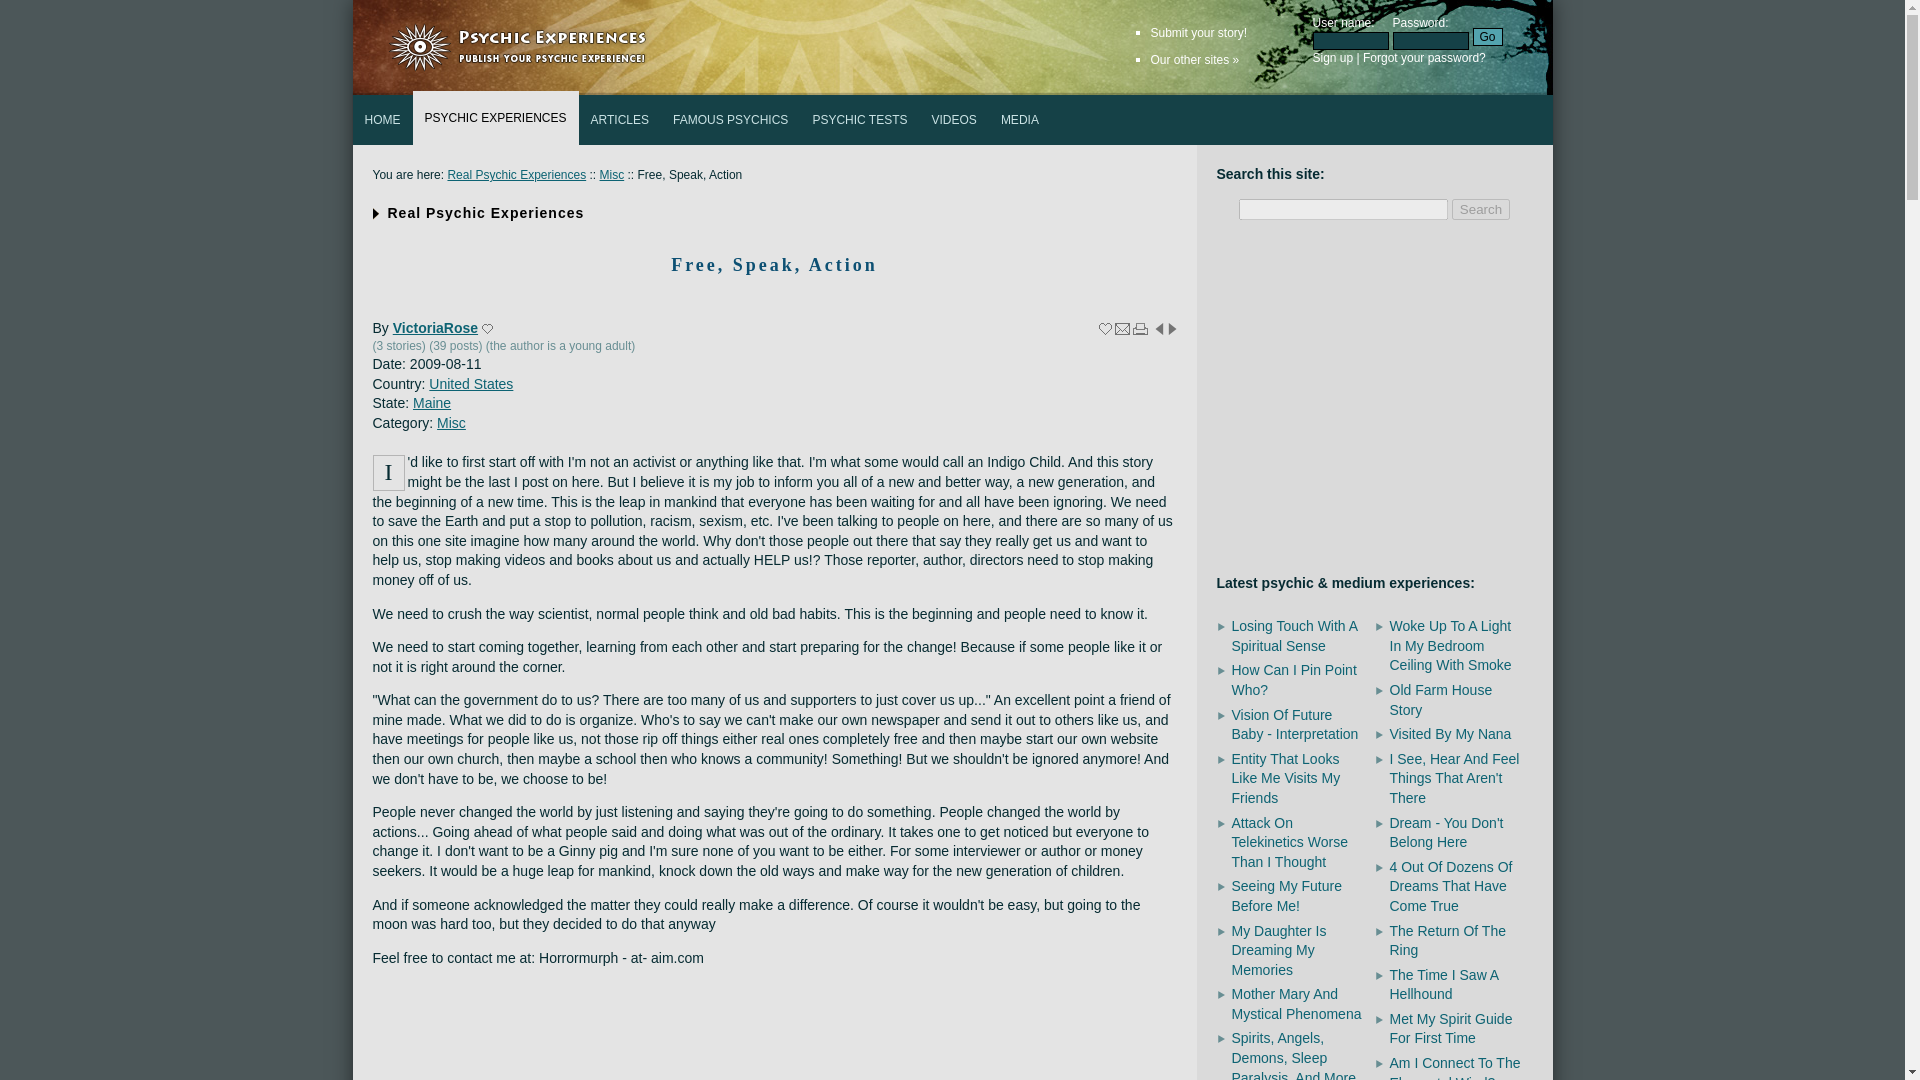 Image resolution: width=1920 pixels, height=1080 pixels. I want to click on Misc, so click(612, 175).